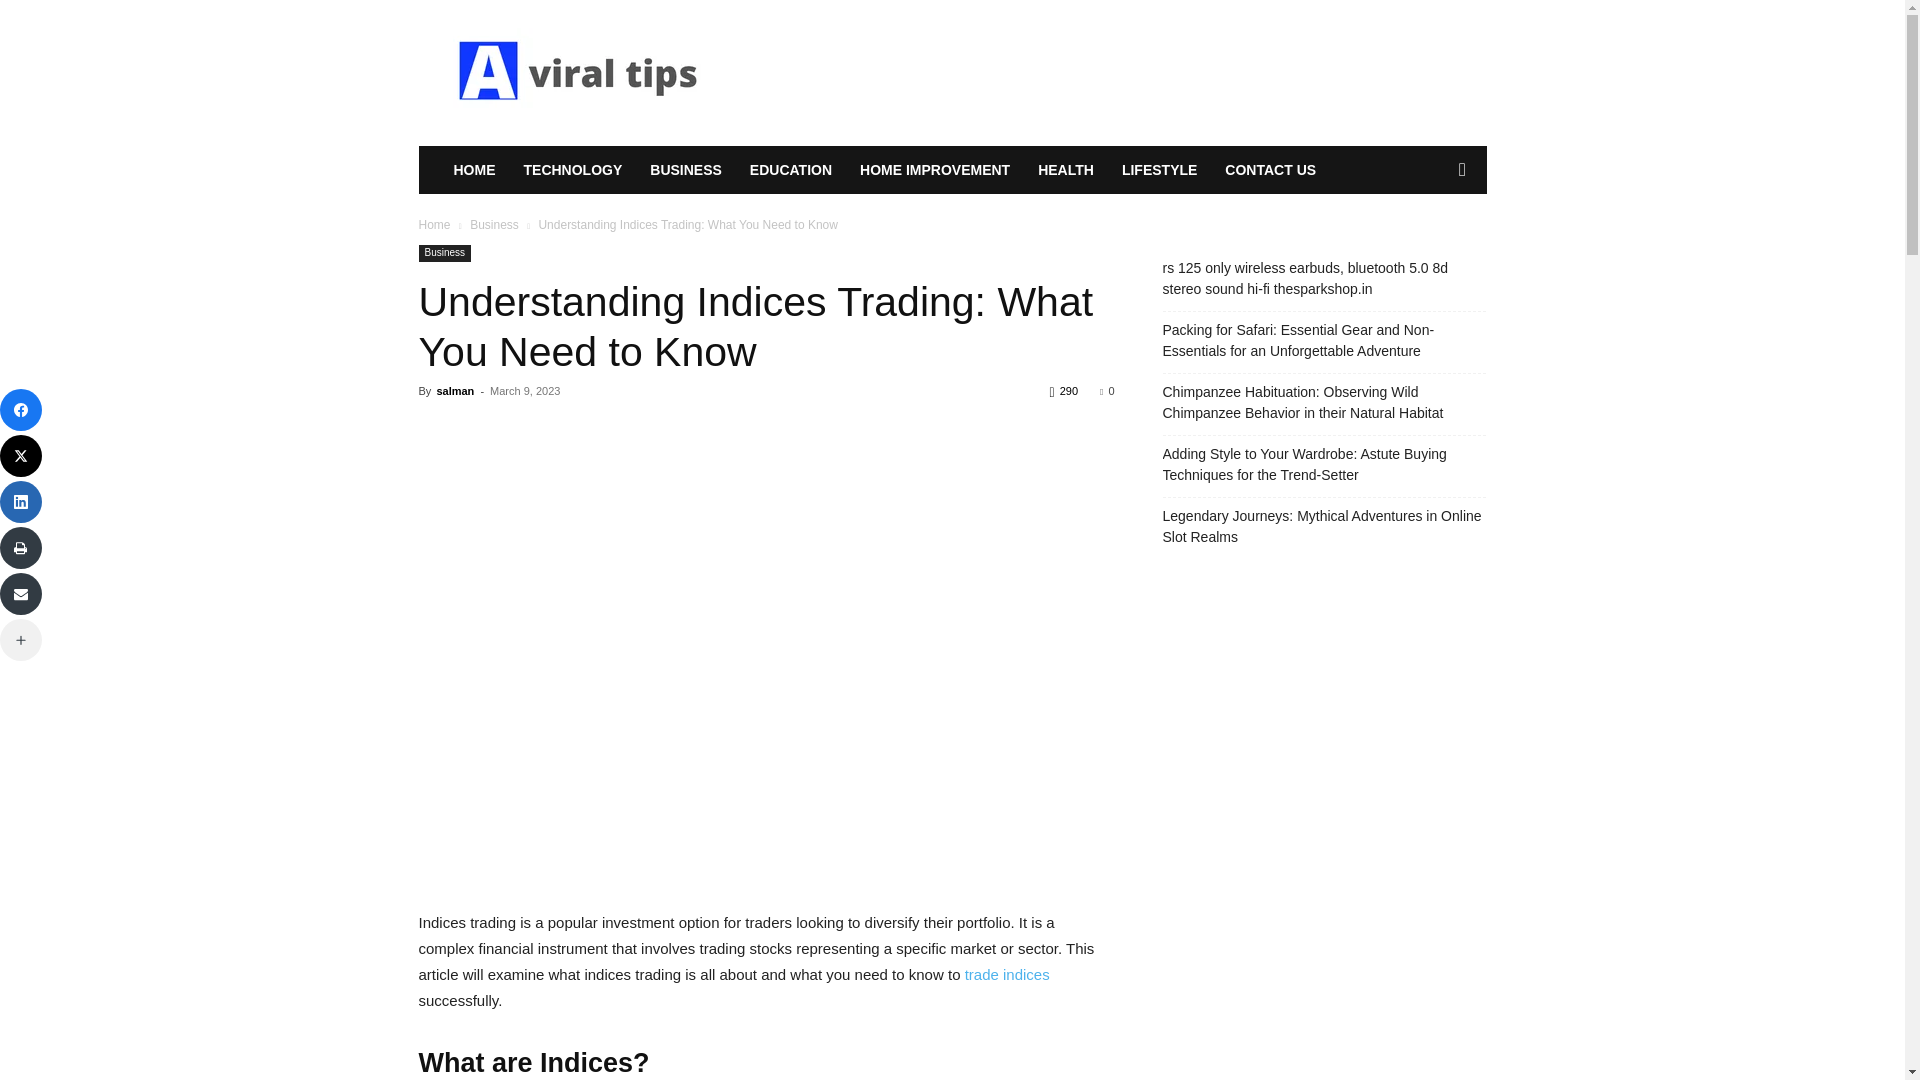  What do you see at coordinates (454, 390) in the screenshot?
I see `salman` at bounding box center [454, 390].